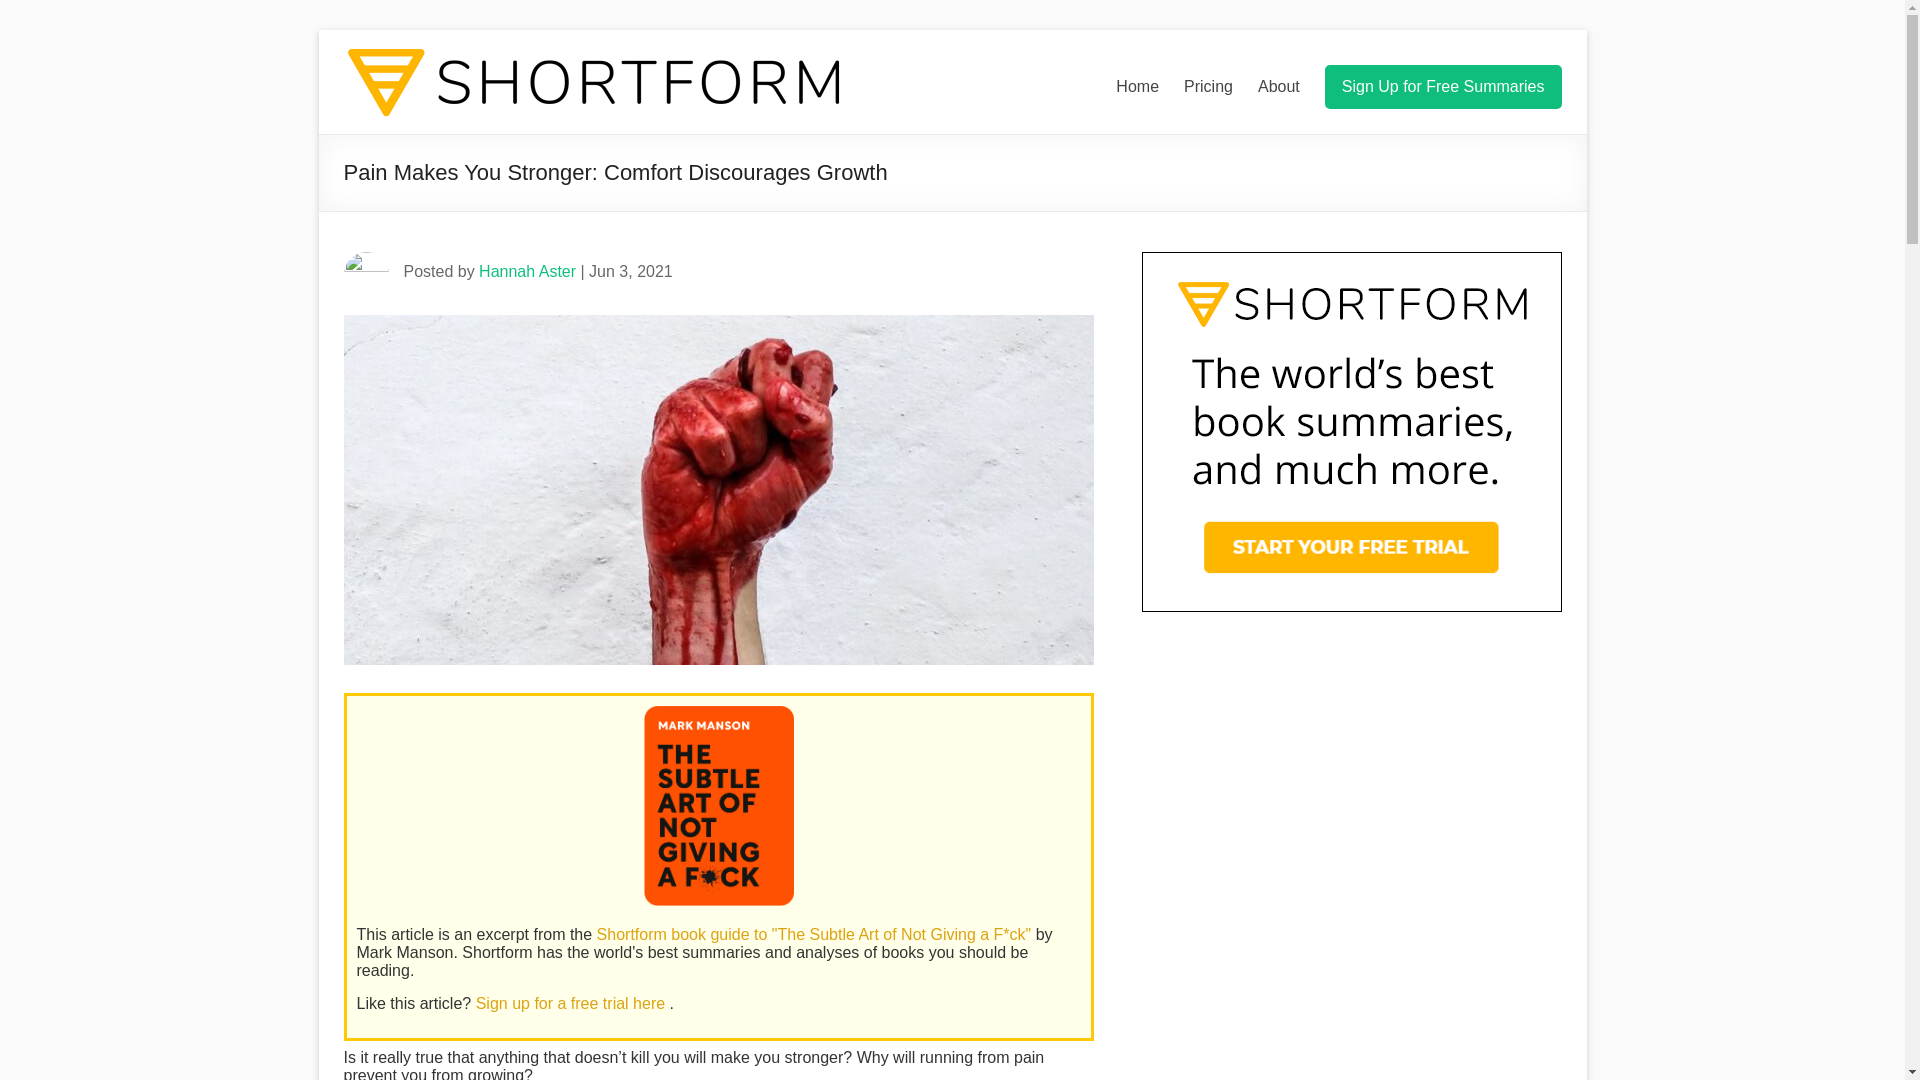 This screenshot has width=1920, height=1080. Describe the element at coordinates (1443, 86) in the screenshot. I see `Sign Up for Free Summaries` at that location.